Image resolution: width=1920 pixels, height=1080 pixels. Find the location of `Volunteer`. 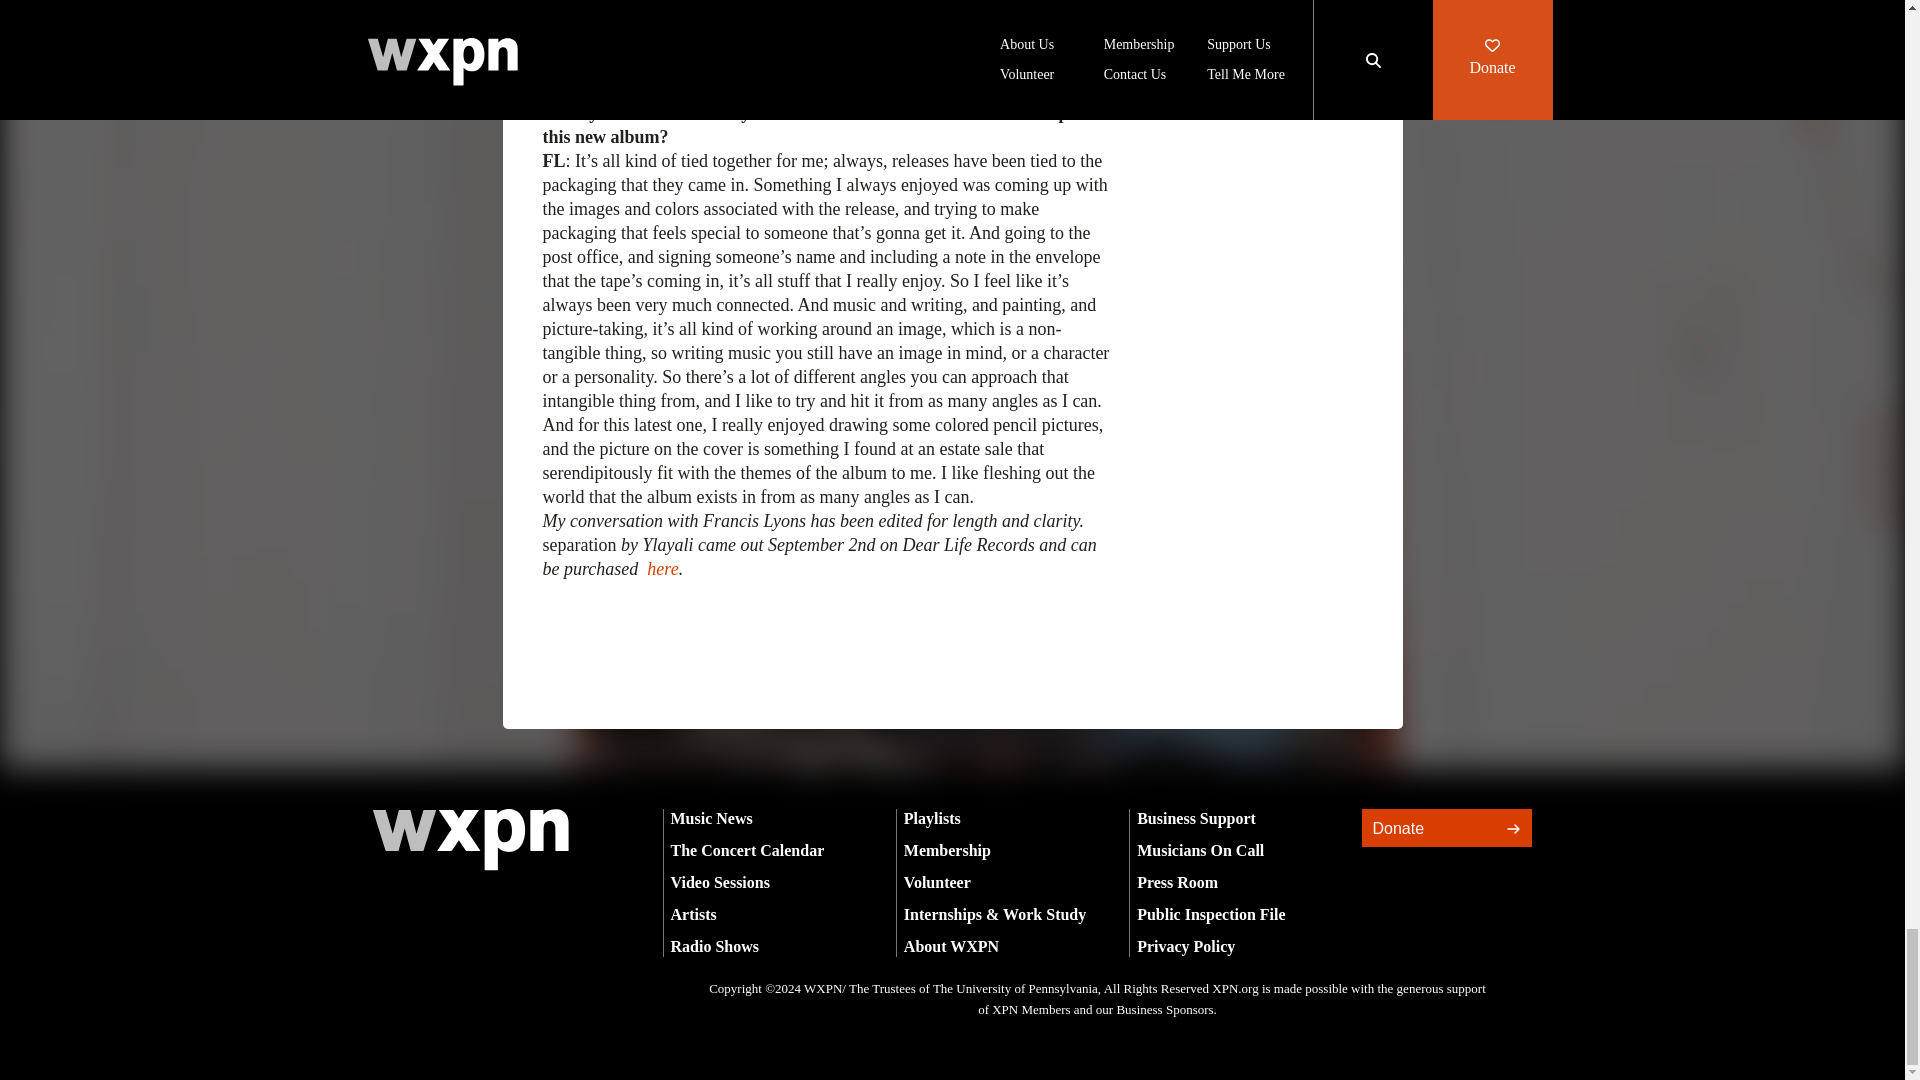

Volunteer is located at coordinates (938, 880).